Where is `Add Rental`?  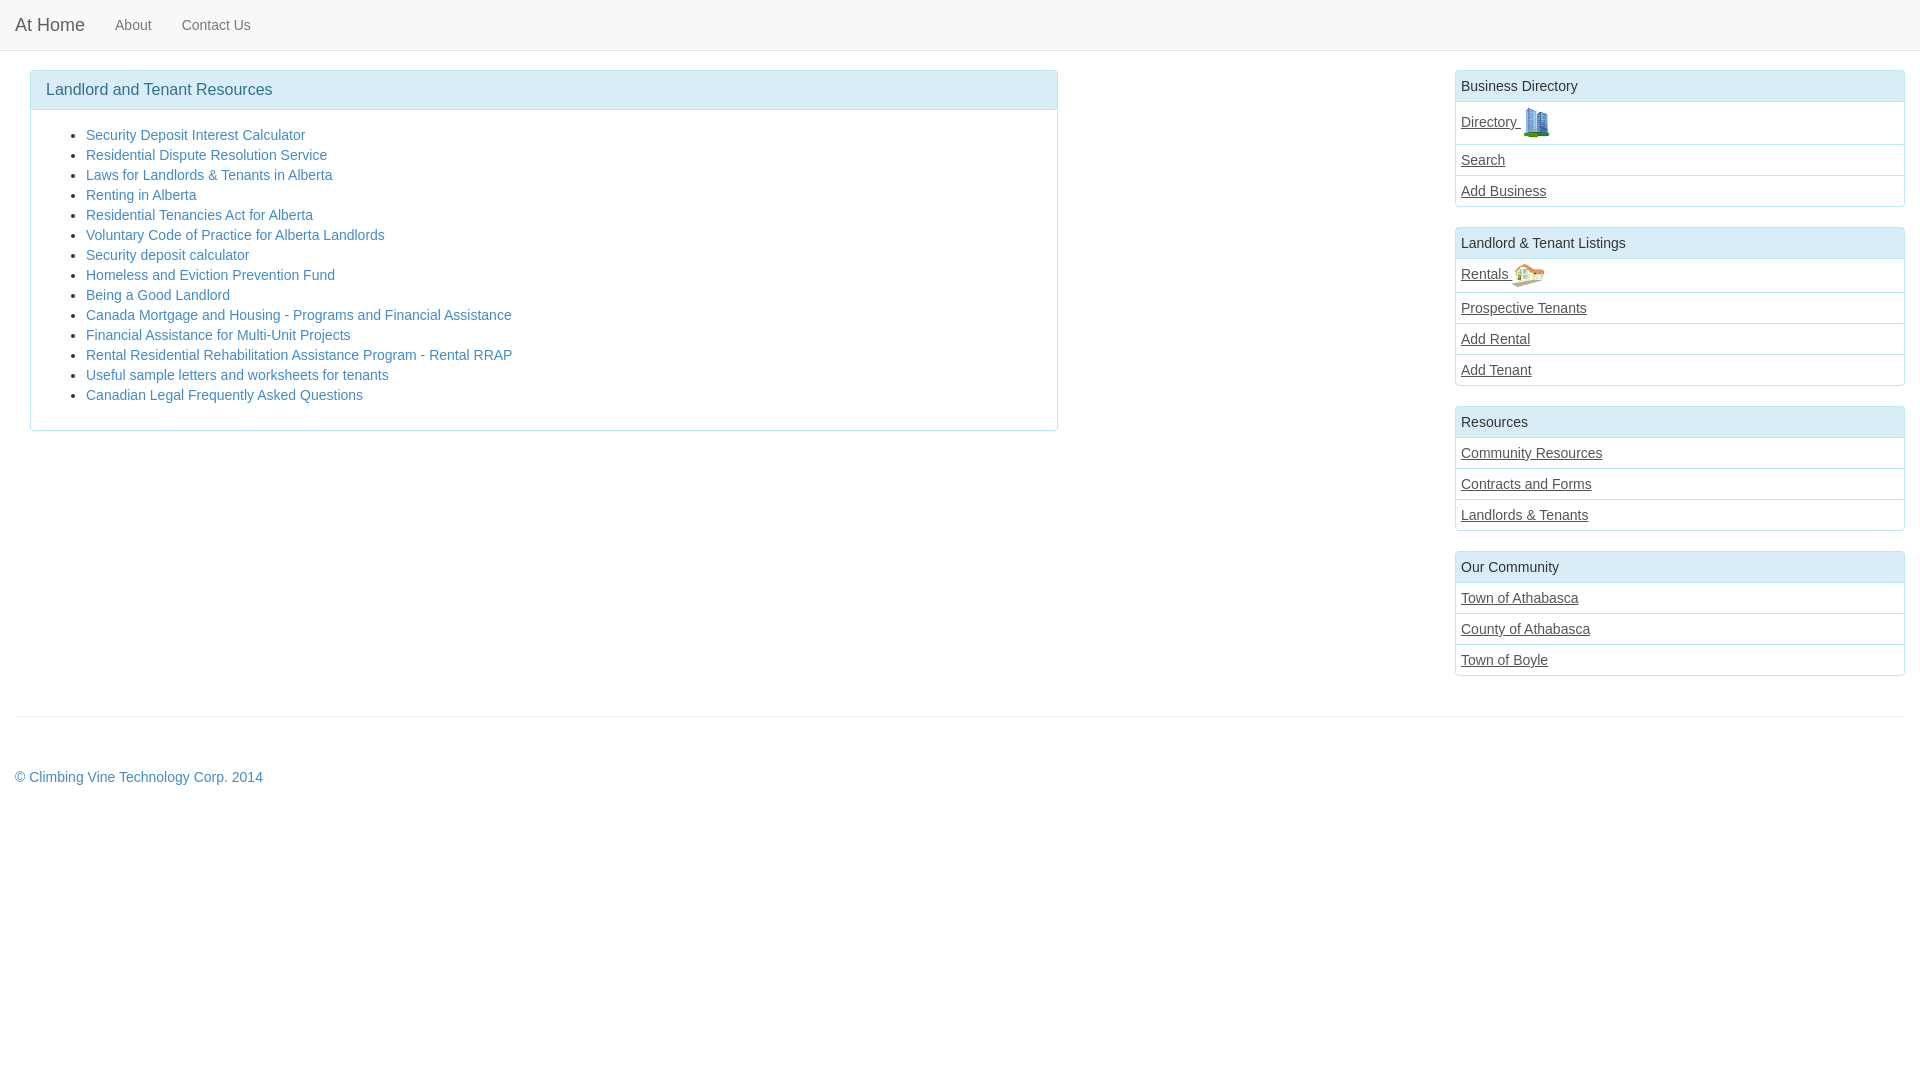 Add Rental is located at coordinates (1680, 339).